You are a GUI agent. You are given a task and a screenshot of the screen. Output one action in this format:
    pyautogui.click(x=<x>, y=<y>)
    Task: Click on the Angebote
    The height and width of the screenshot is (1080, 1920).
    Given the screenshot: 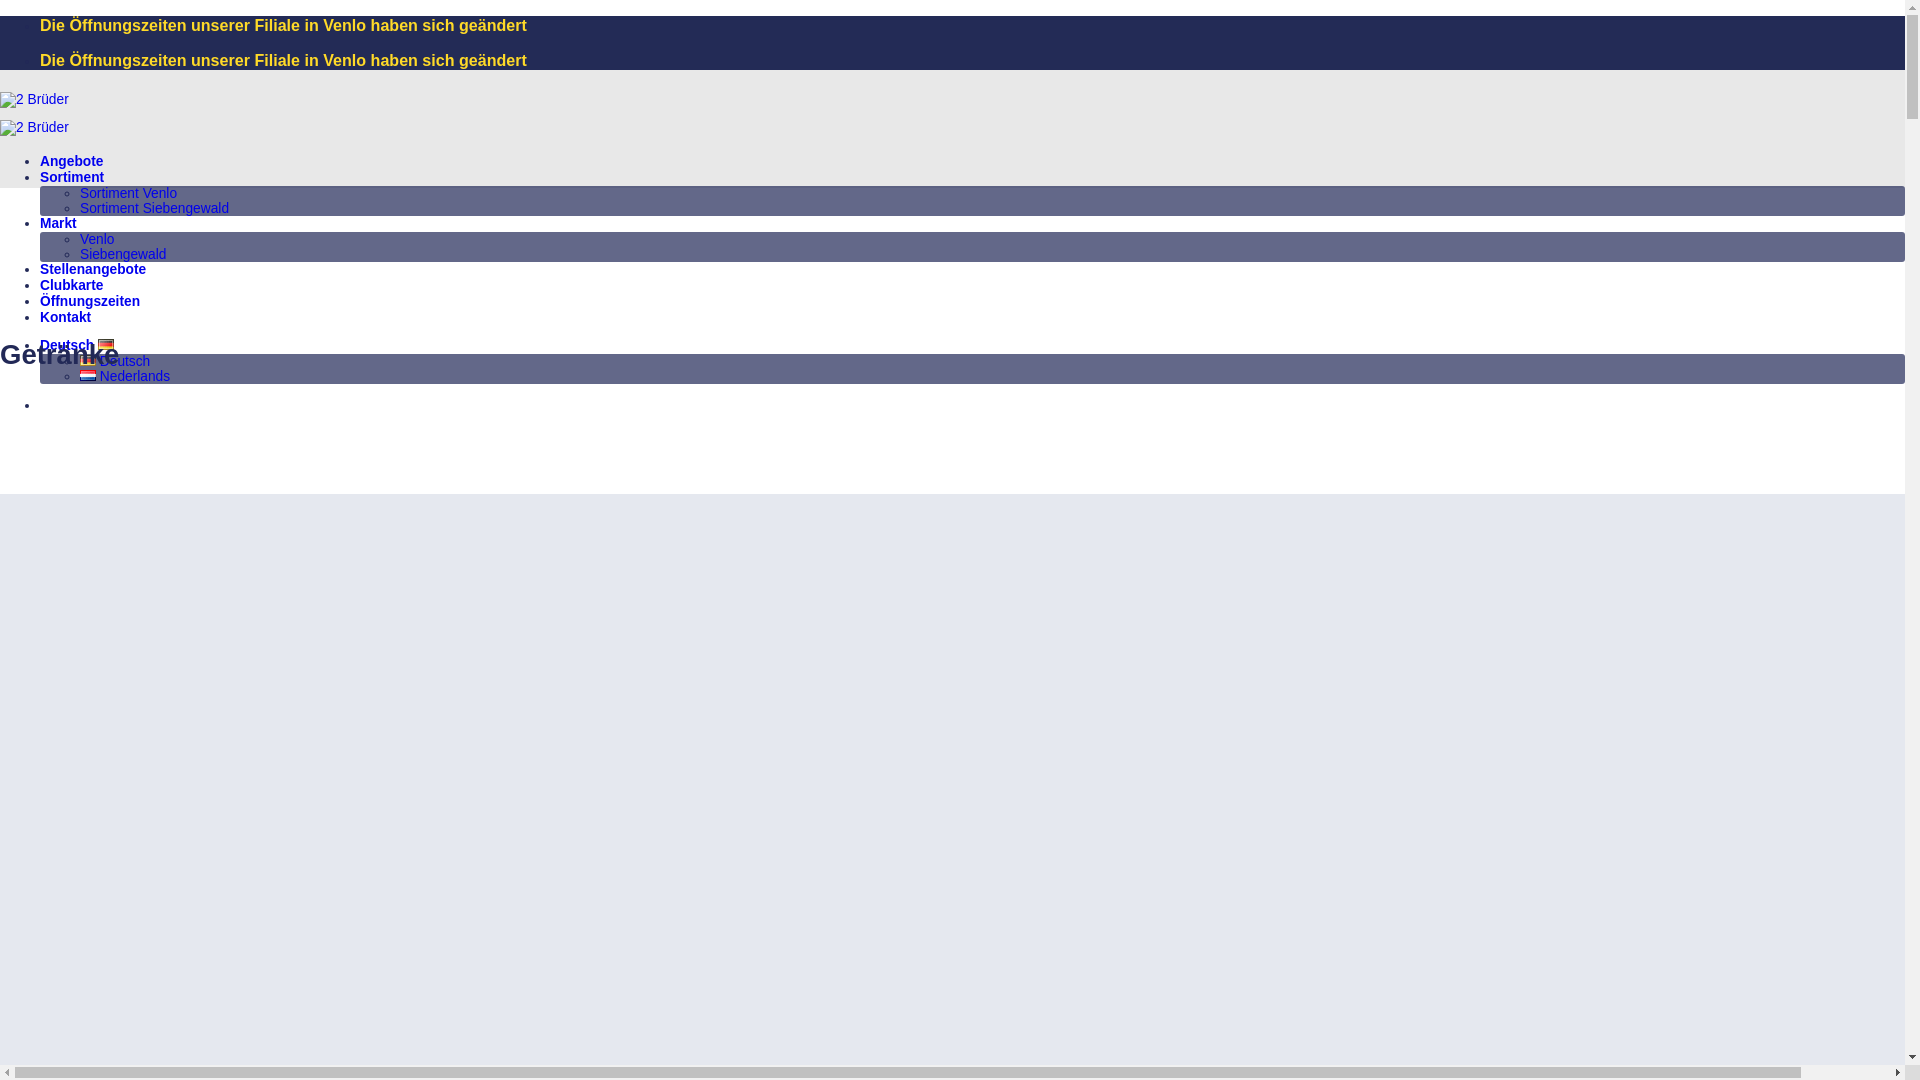 What is the action you would take?
    pyautogui.click(x=72, y=162)
    